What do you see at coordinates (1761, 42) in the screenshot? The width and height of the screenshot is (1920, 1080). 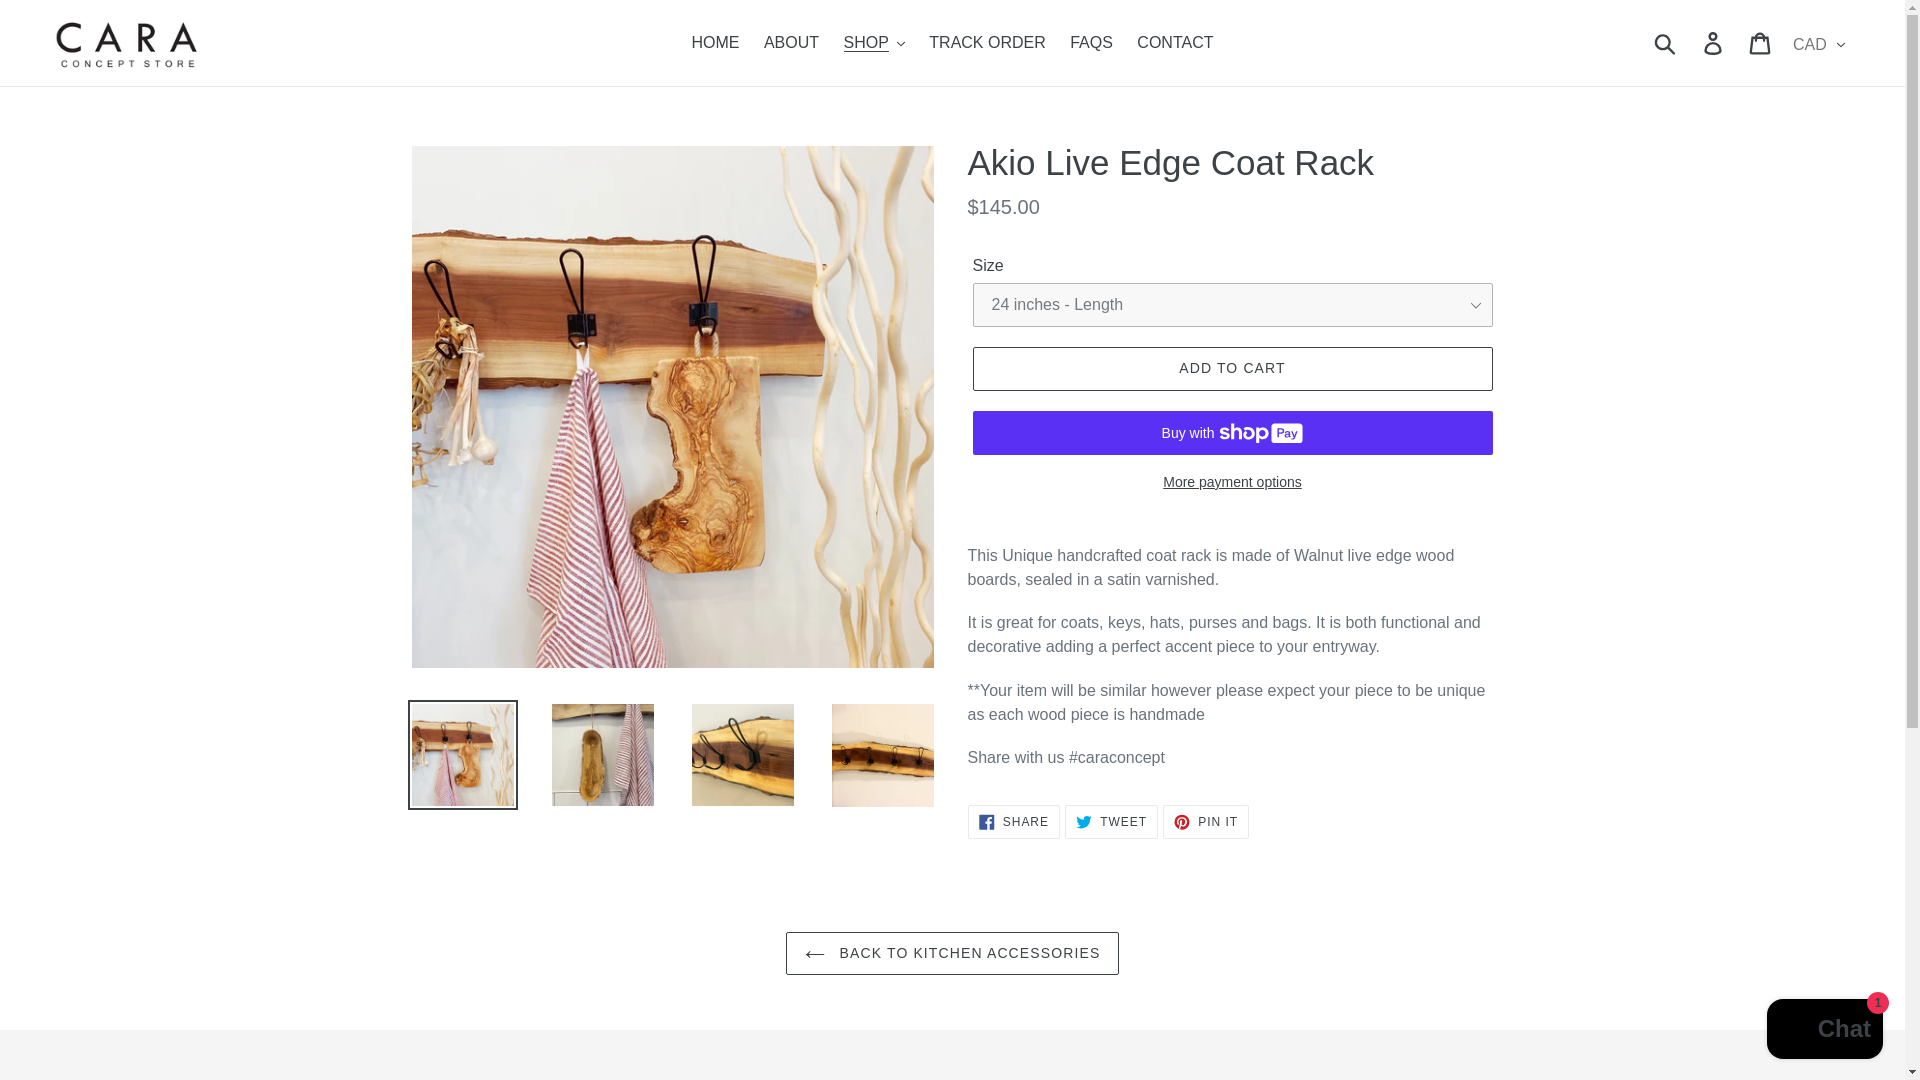 I see `Cart` at bounding box center [1761, 42].